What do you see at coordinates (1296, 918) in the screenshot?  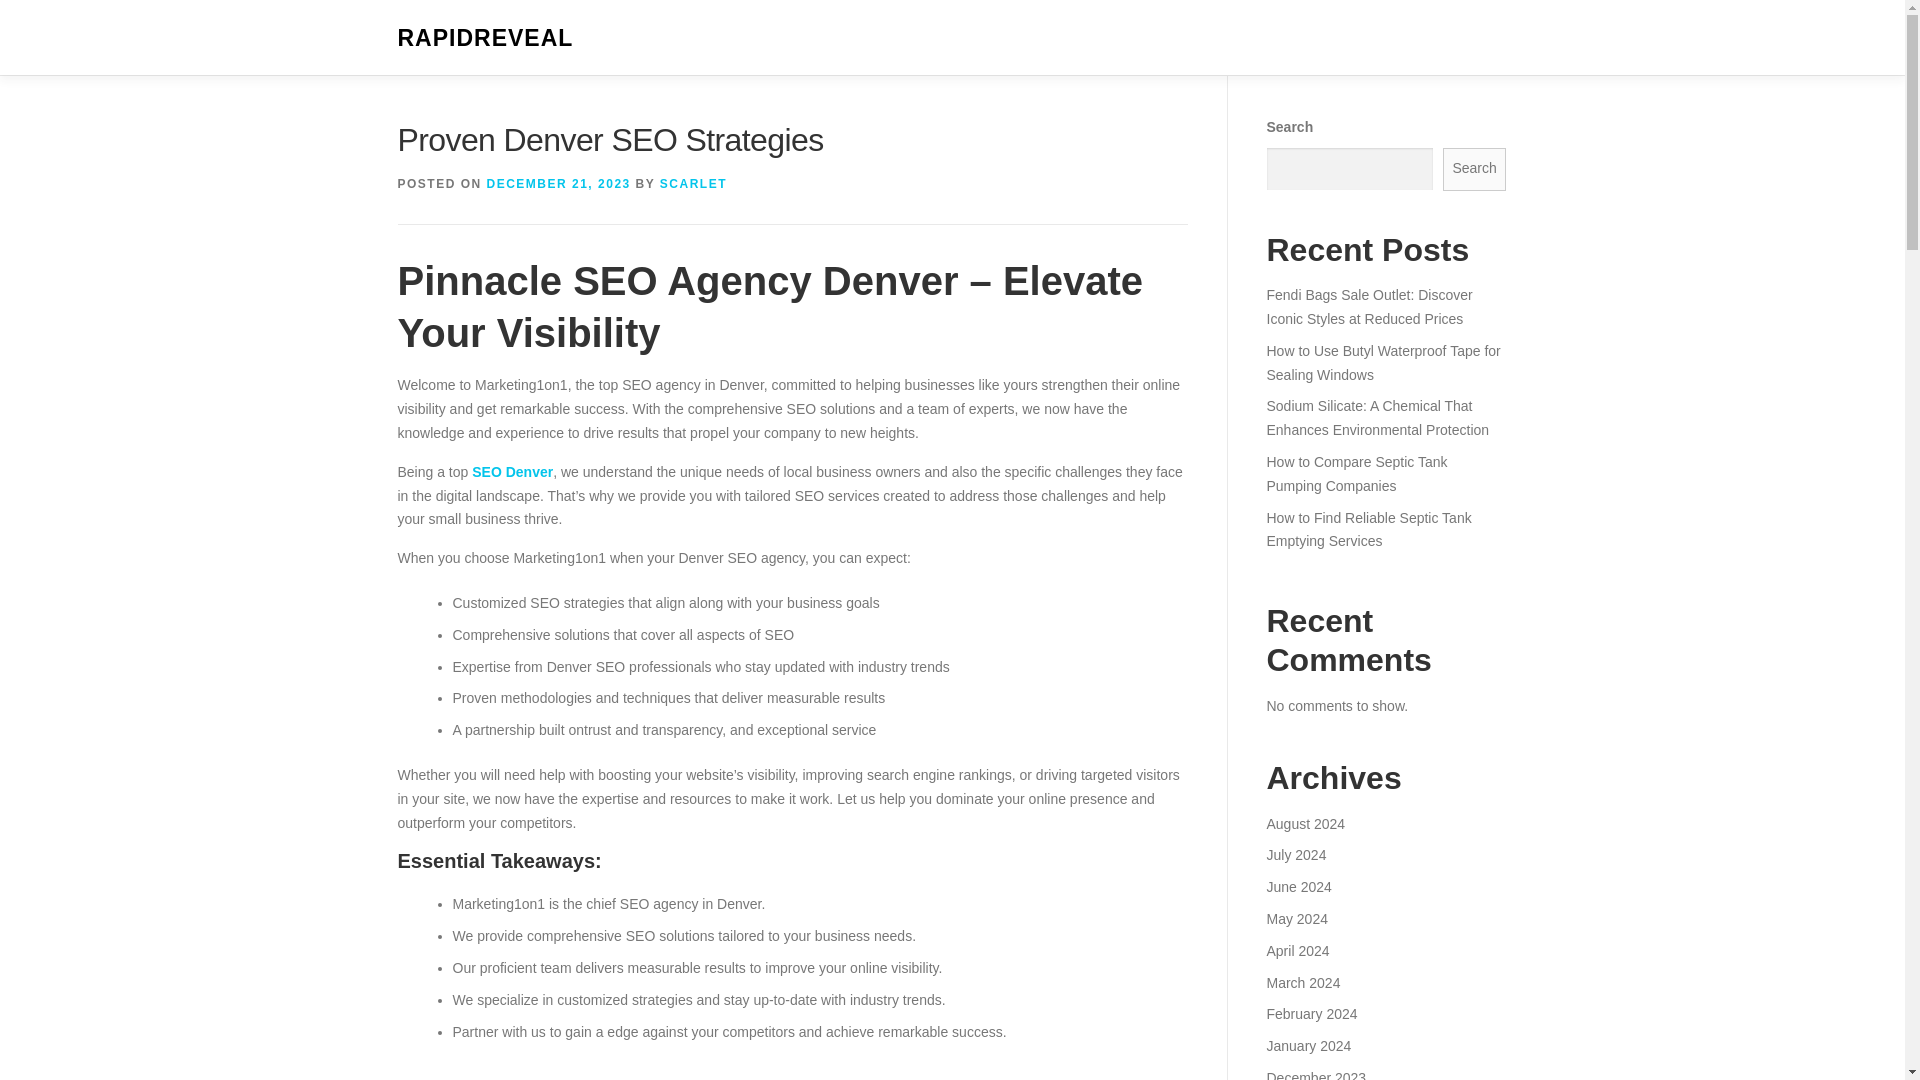 I see `May 2024` at bounding box center [1296, 918].